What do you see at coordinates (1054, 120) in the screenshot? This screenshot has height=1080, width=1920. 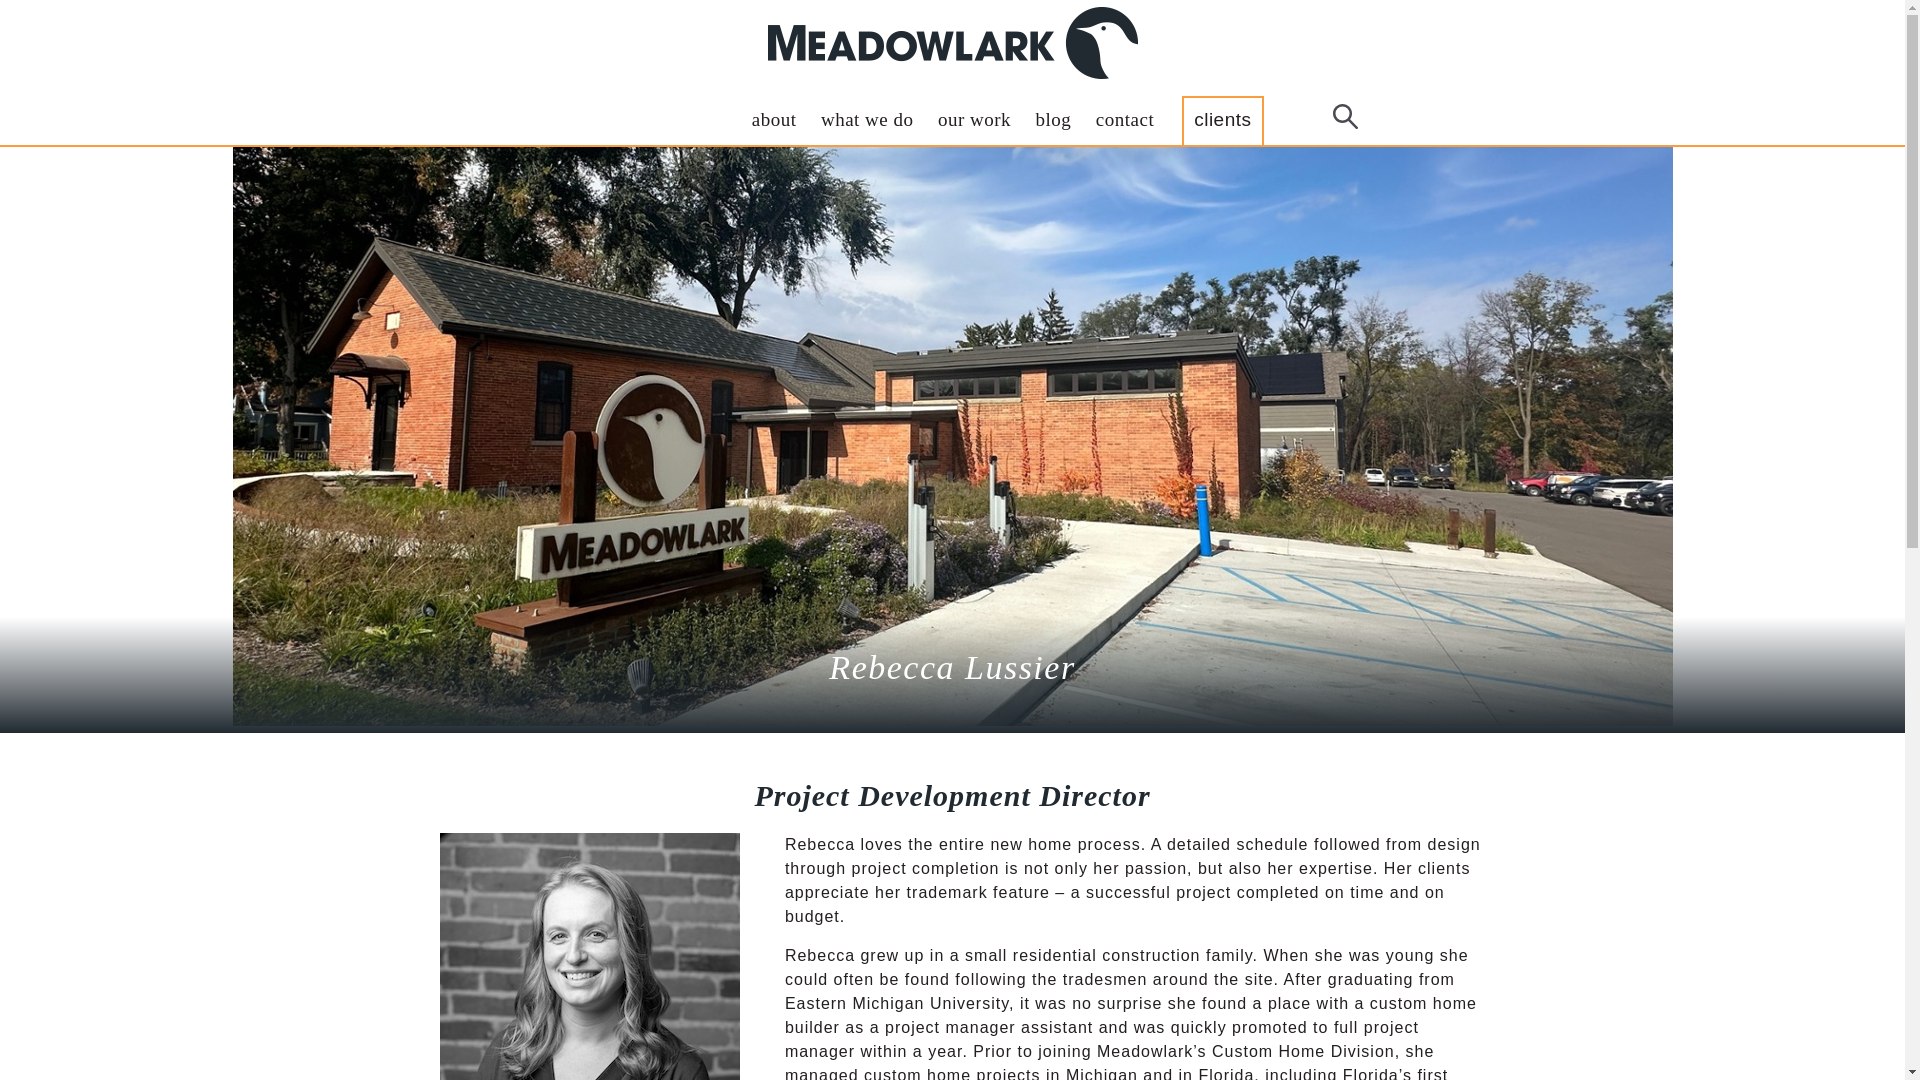 I see `blog` at bounding box center [1054, 120].